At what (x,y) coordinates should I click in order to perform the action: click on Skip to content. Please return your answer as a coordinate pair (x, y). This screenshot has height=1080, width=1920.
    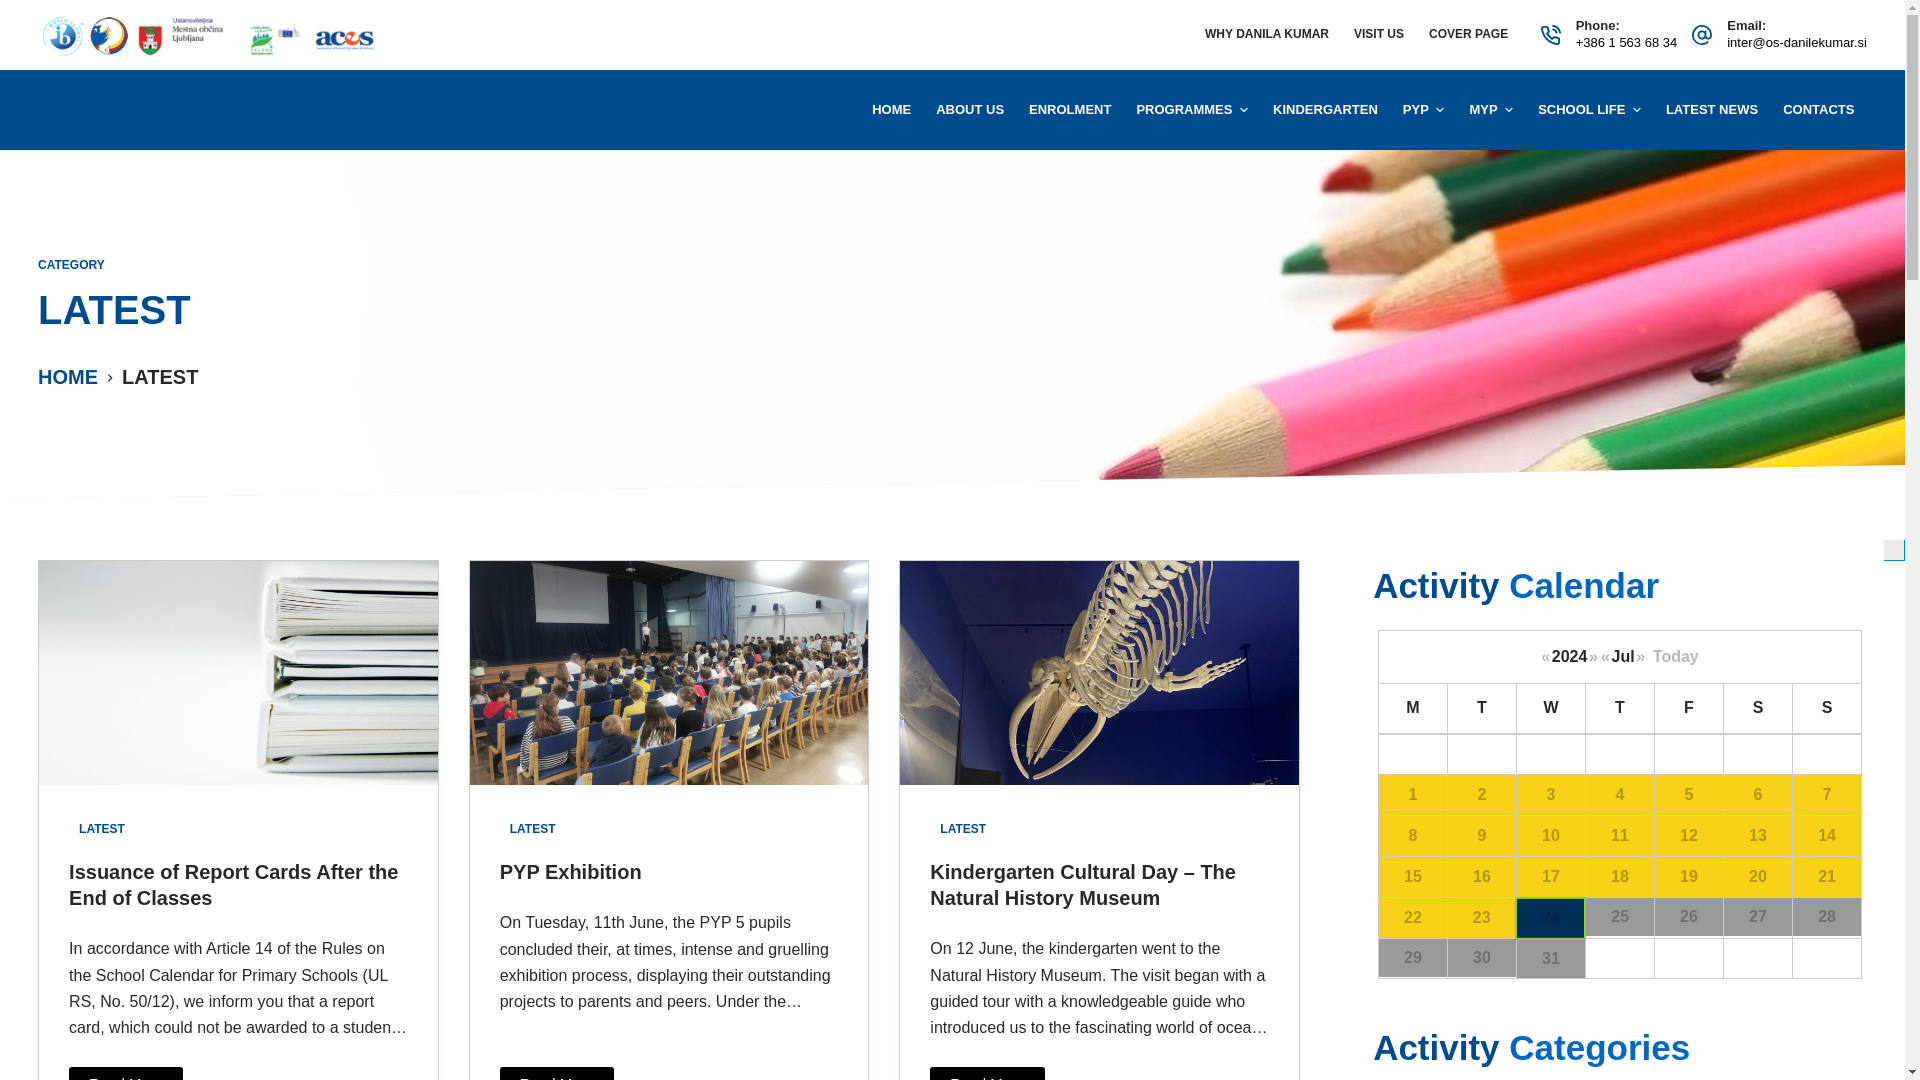
    Looking at the image, I should click on (20, 10).